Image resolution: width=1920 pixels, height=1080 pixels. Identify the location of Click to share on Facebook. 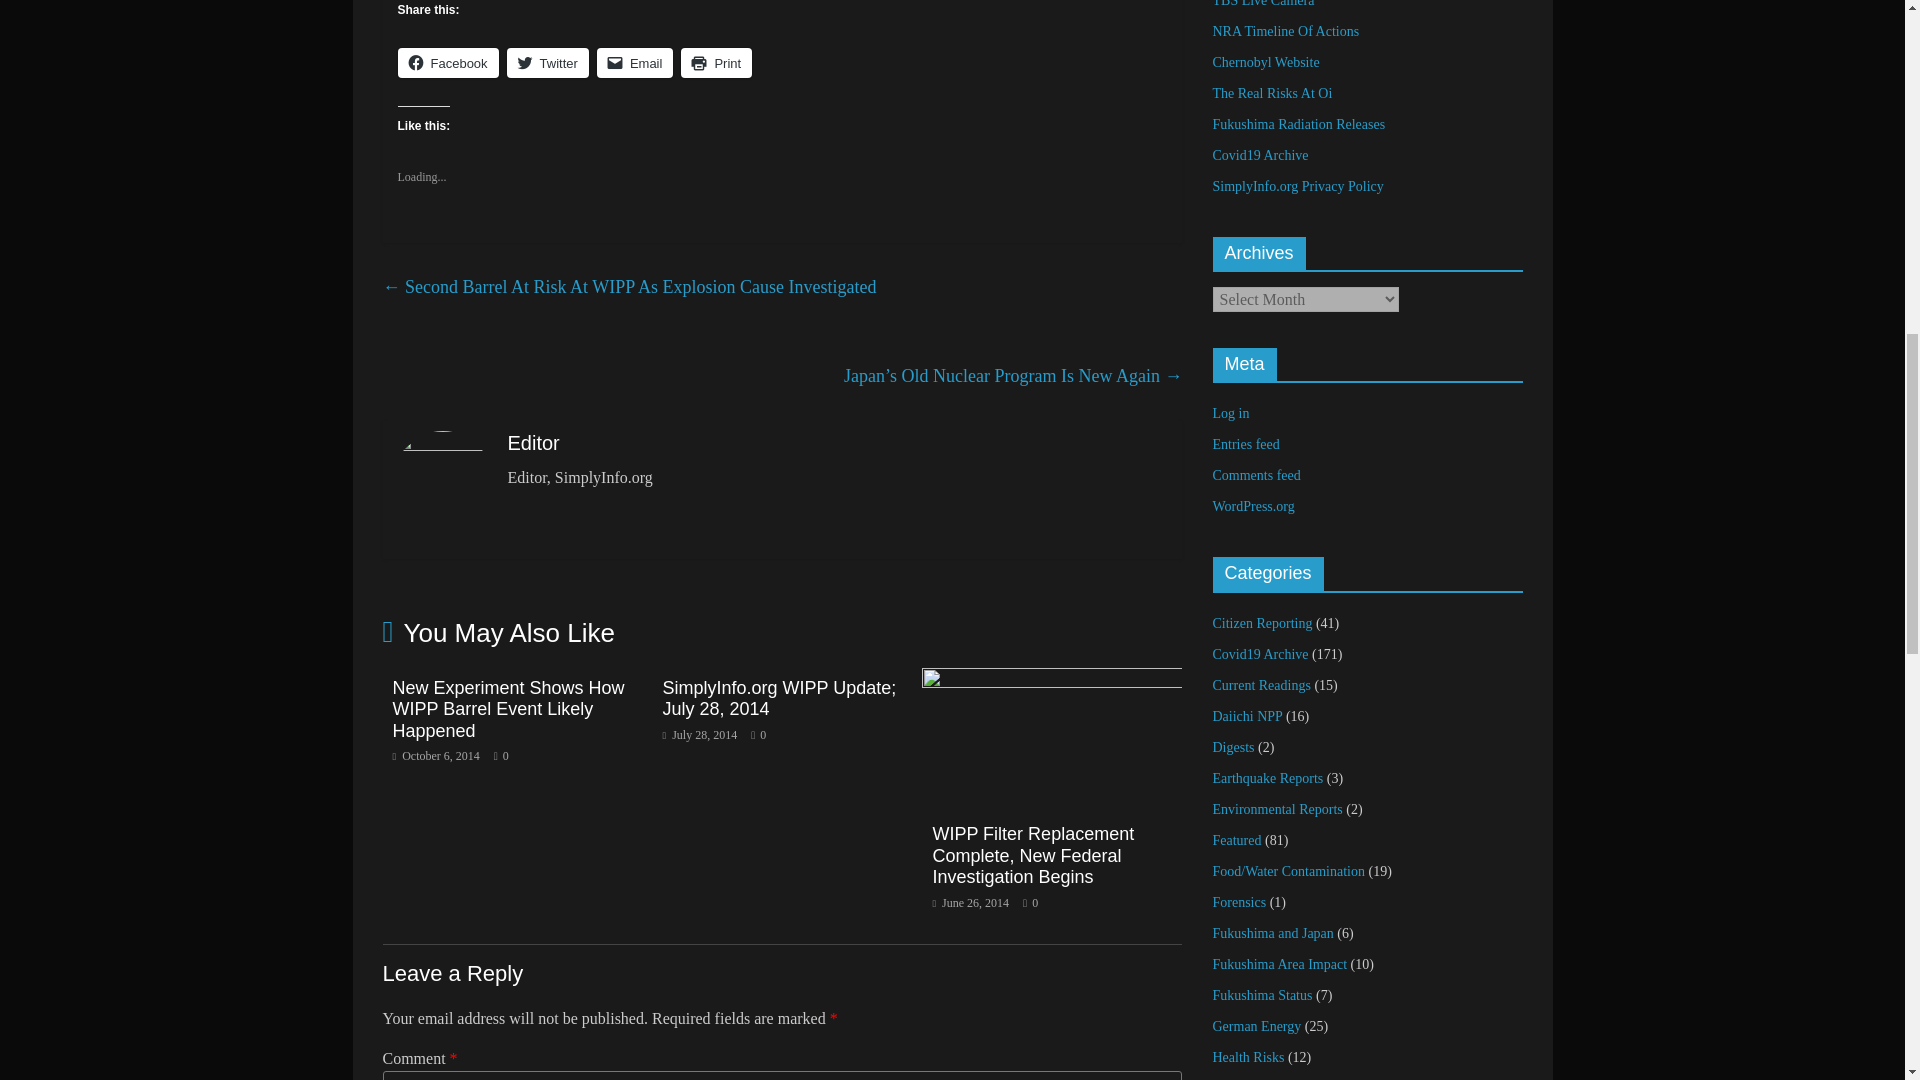
(448, 62).